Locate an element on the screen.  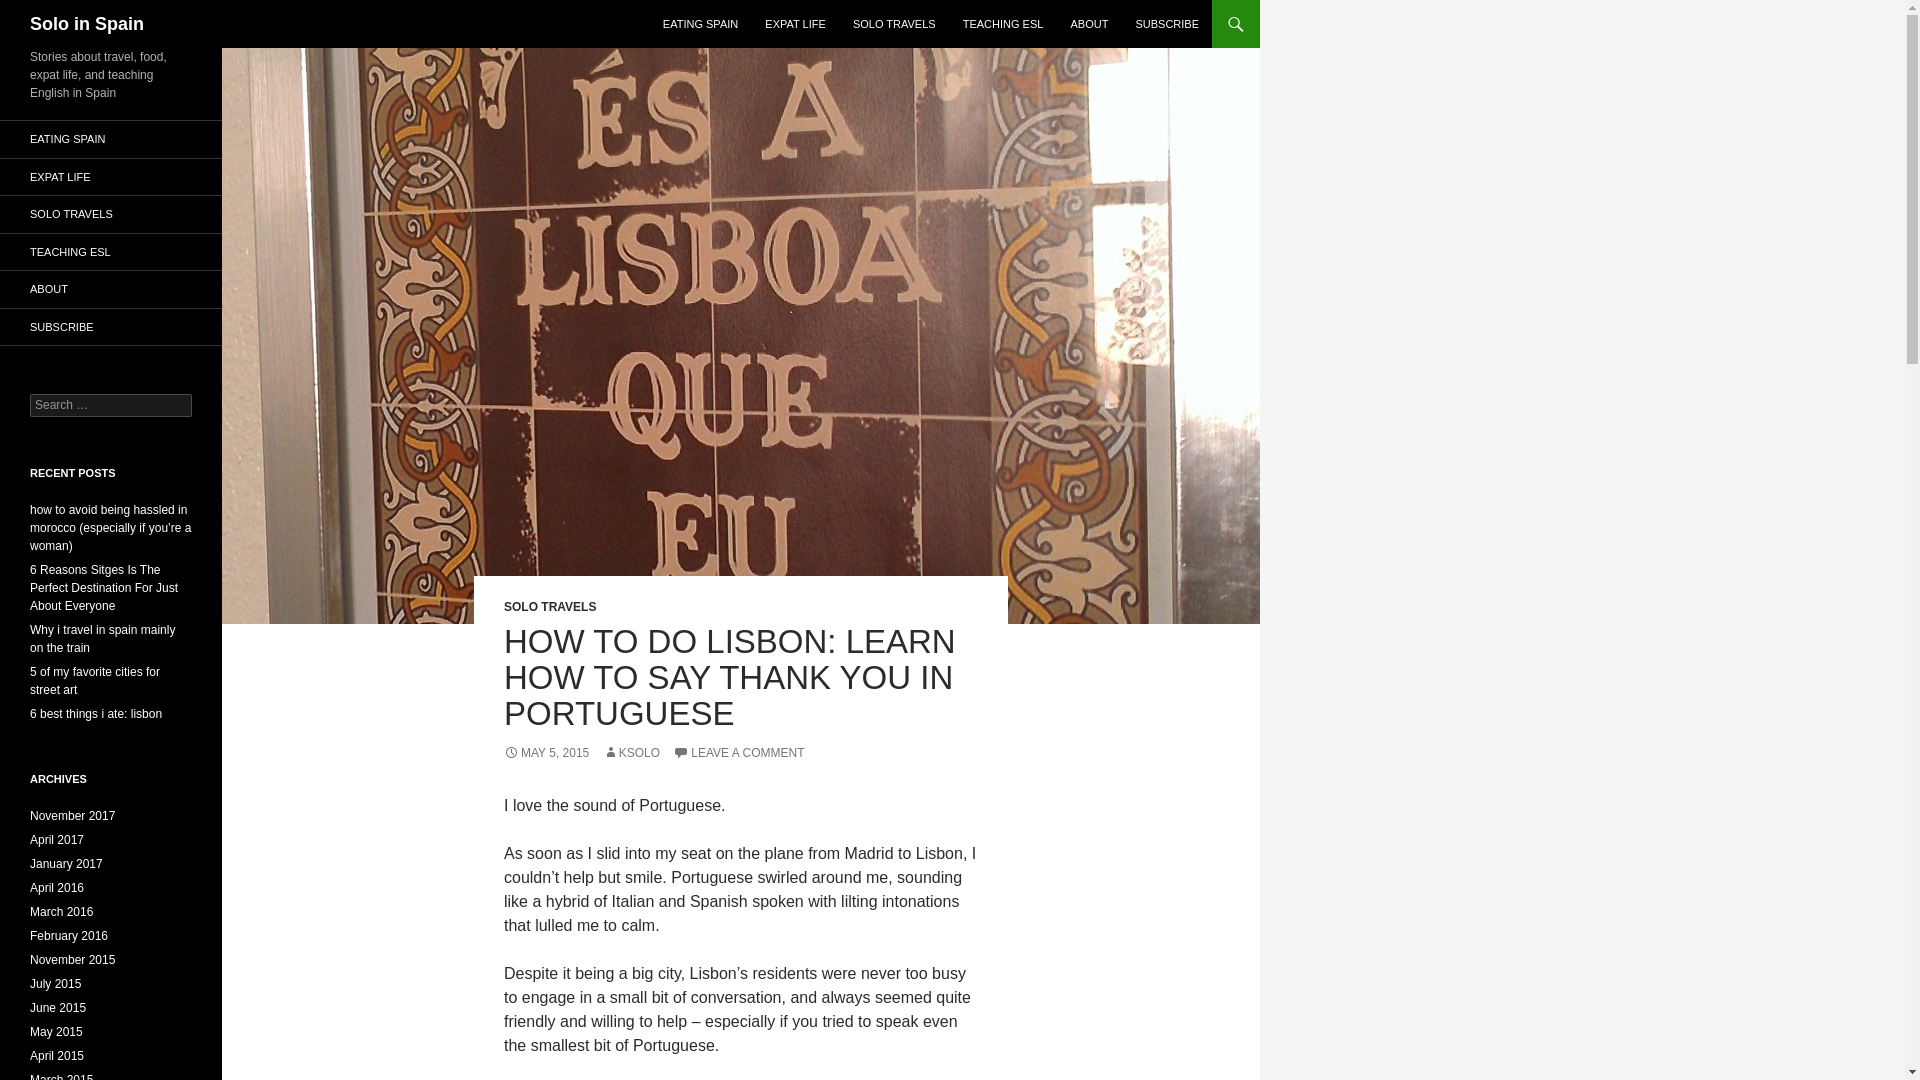
SOLO TRAVELS is located at coordinates (894, 24).